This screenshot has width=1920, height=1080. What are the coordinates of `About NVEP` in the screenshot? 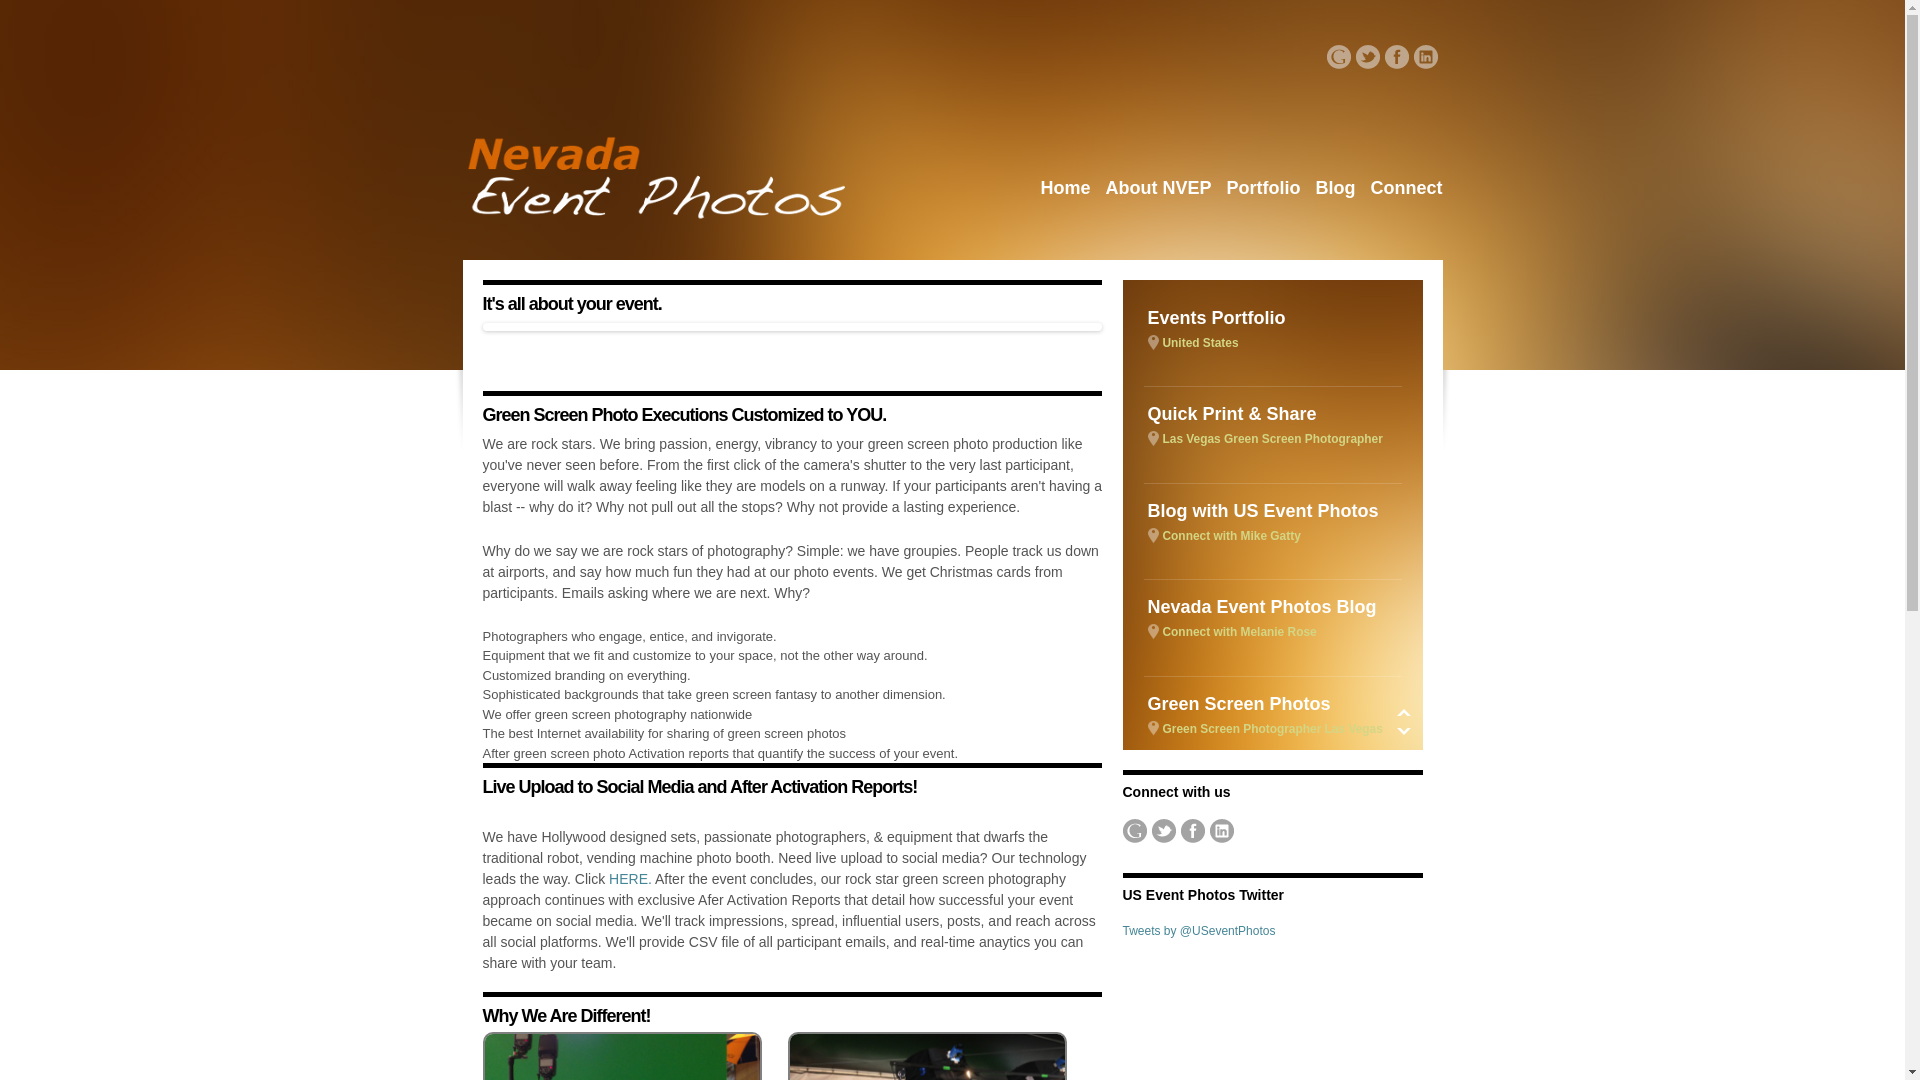 It's located at (1158, 193).